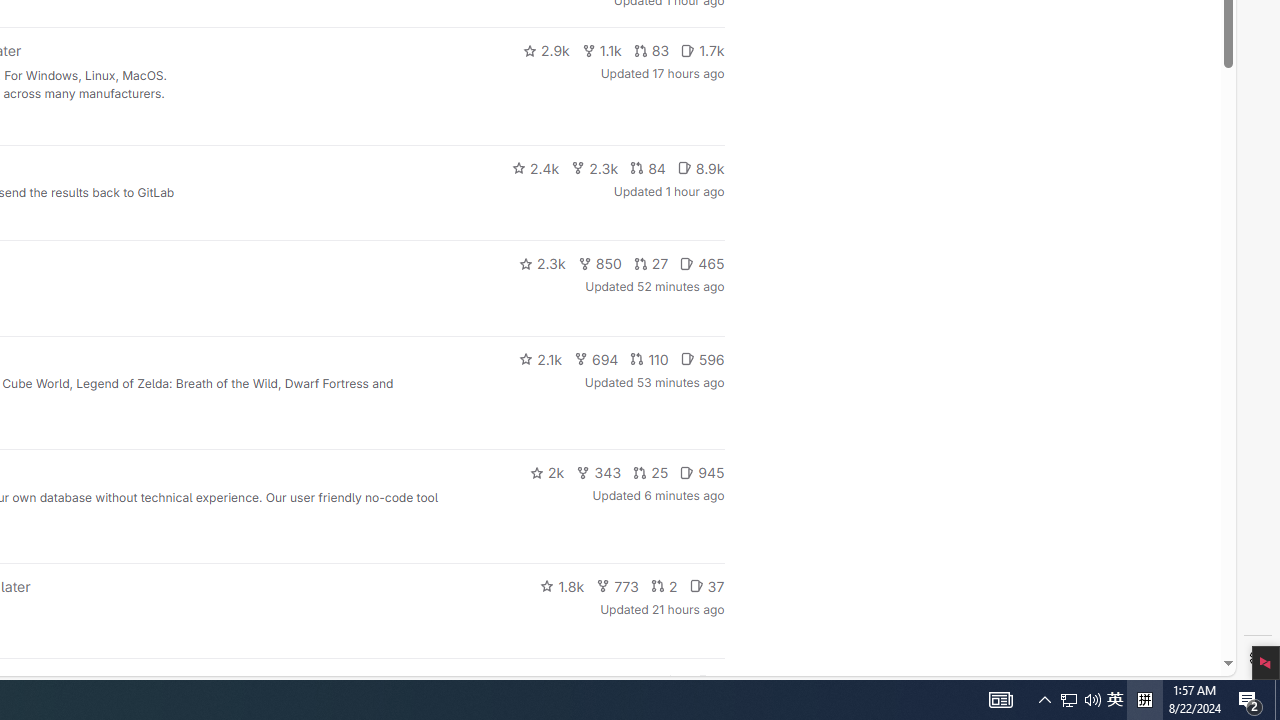 This screenshot has width=1280, height=720. I want to click on 2.3k, so click(542, 264).